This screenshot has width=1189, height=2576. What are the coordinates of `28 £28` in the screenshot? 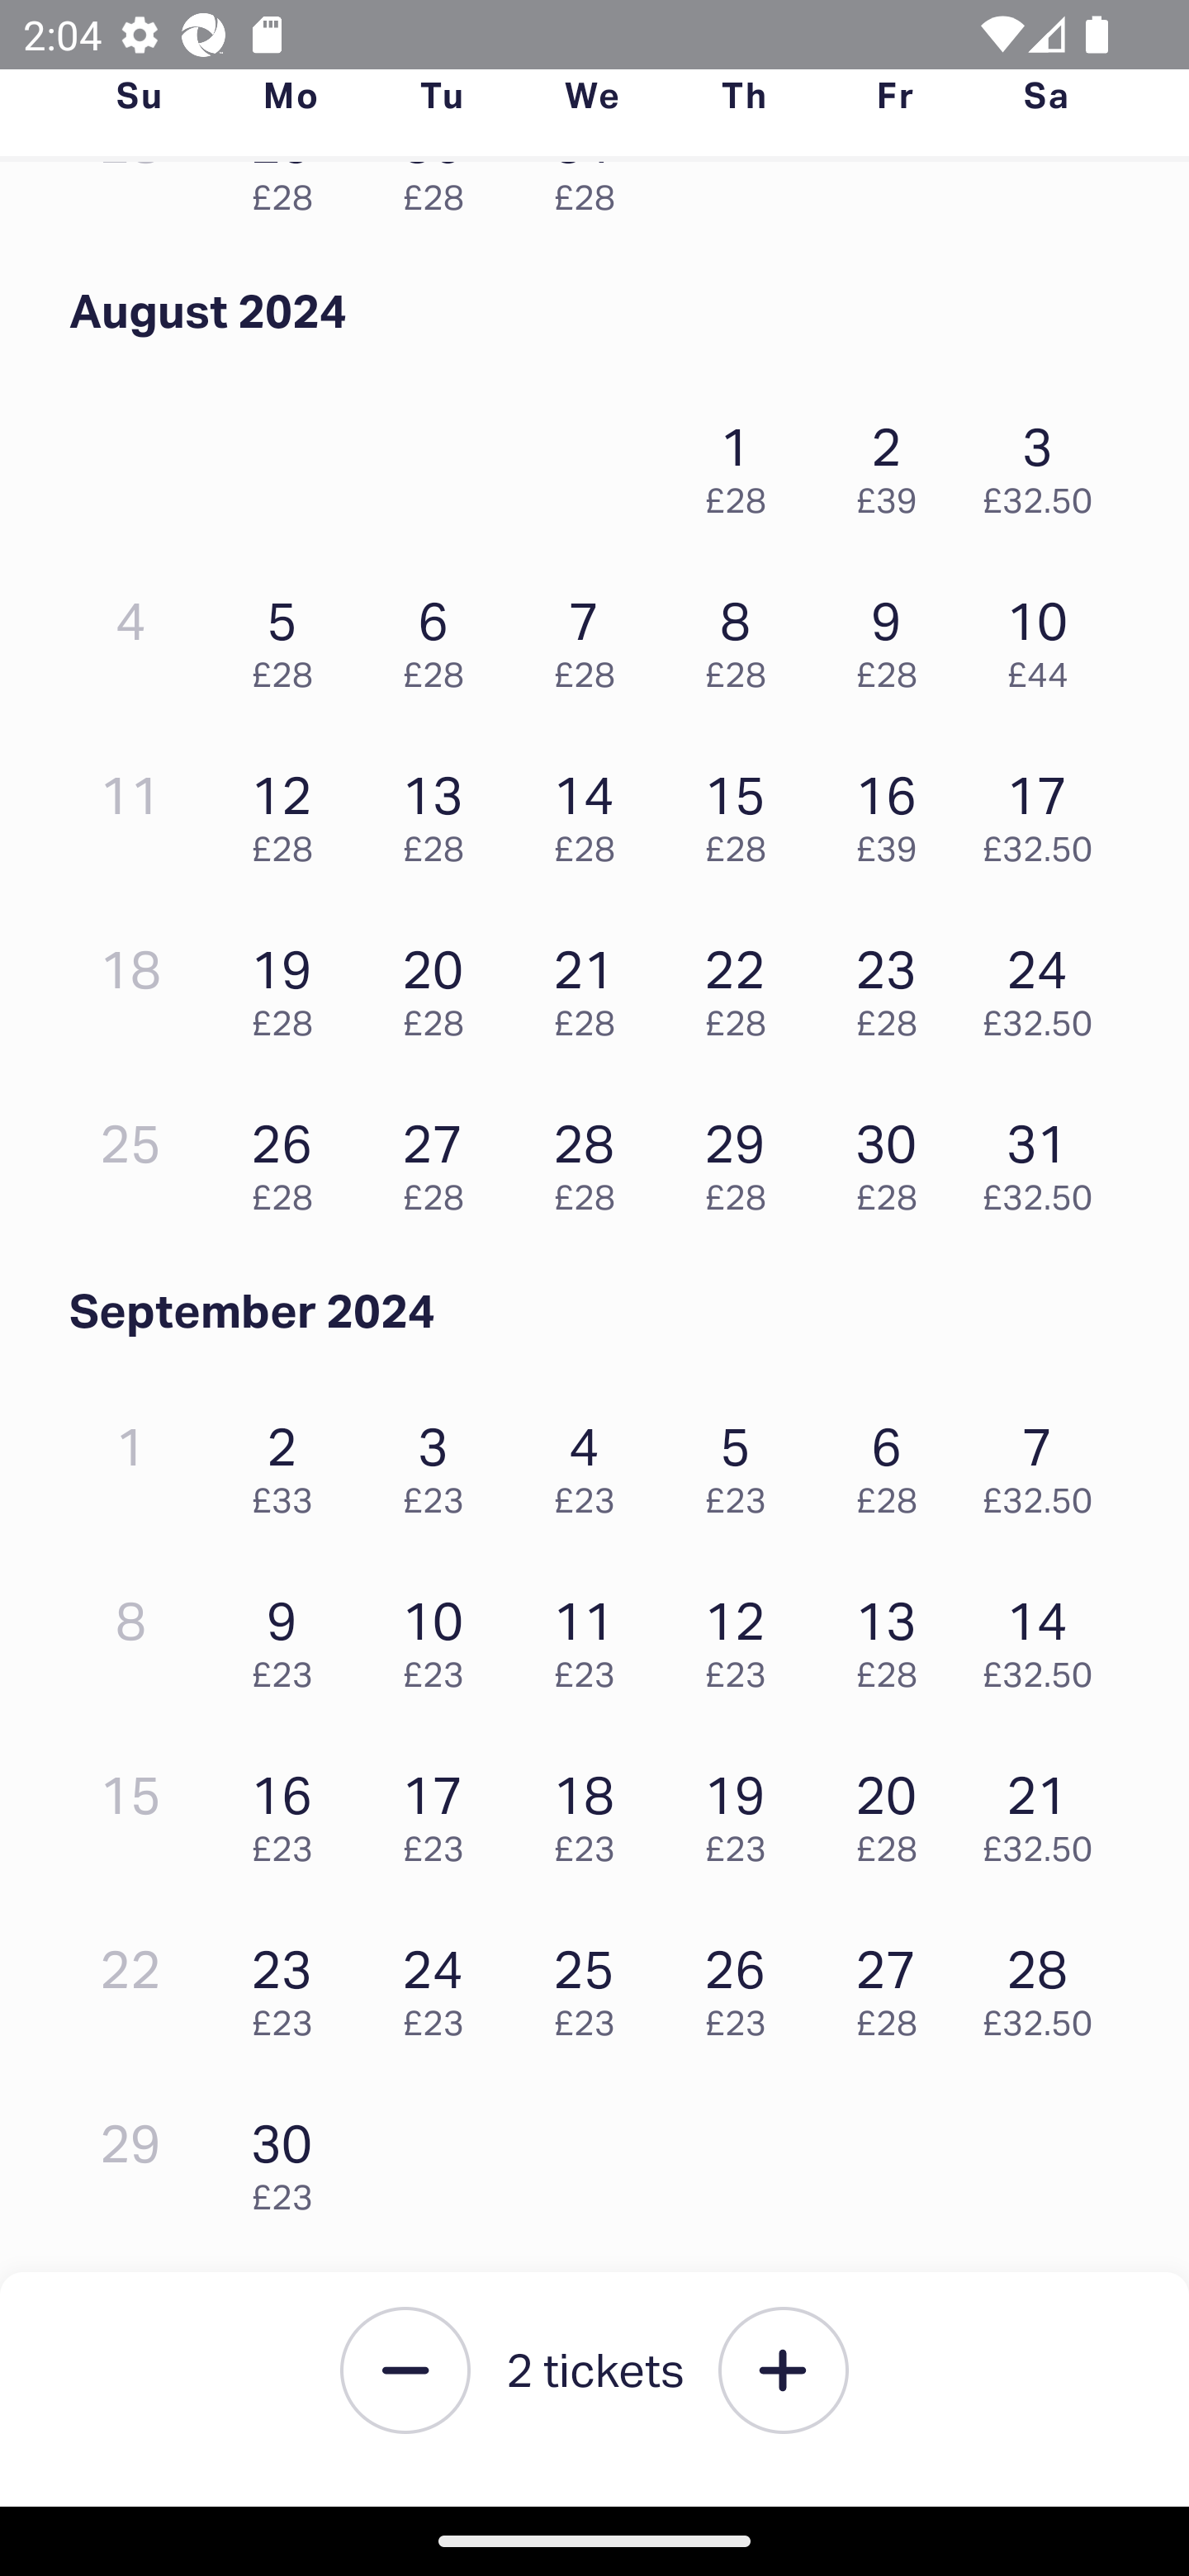 It's located at (593, 1160).